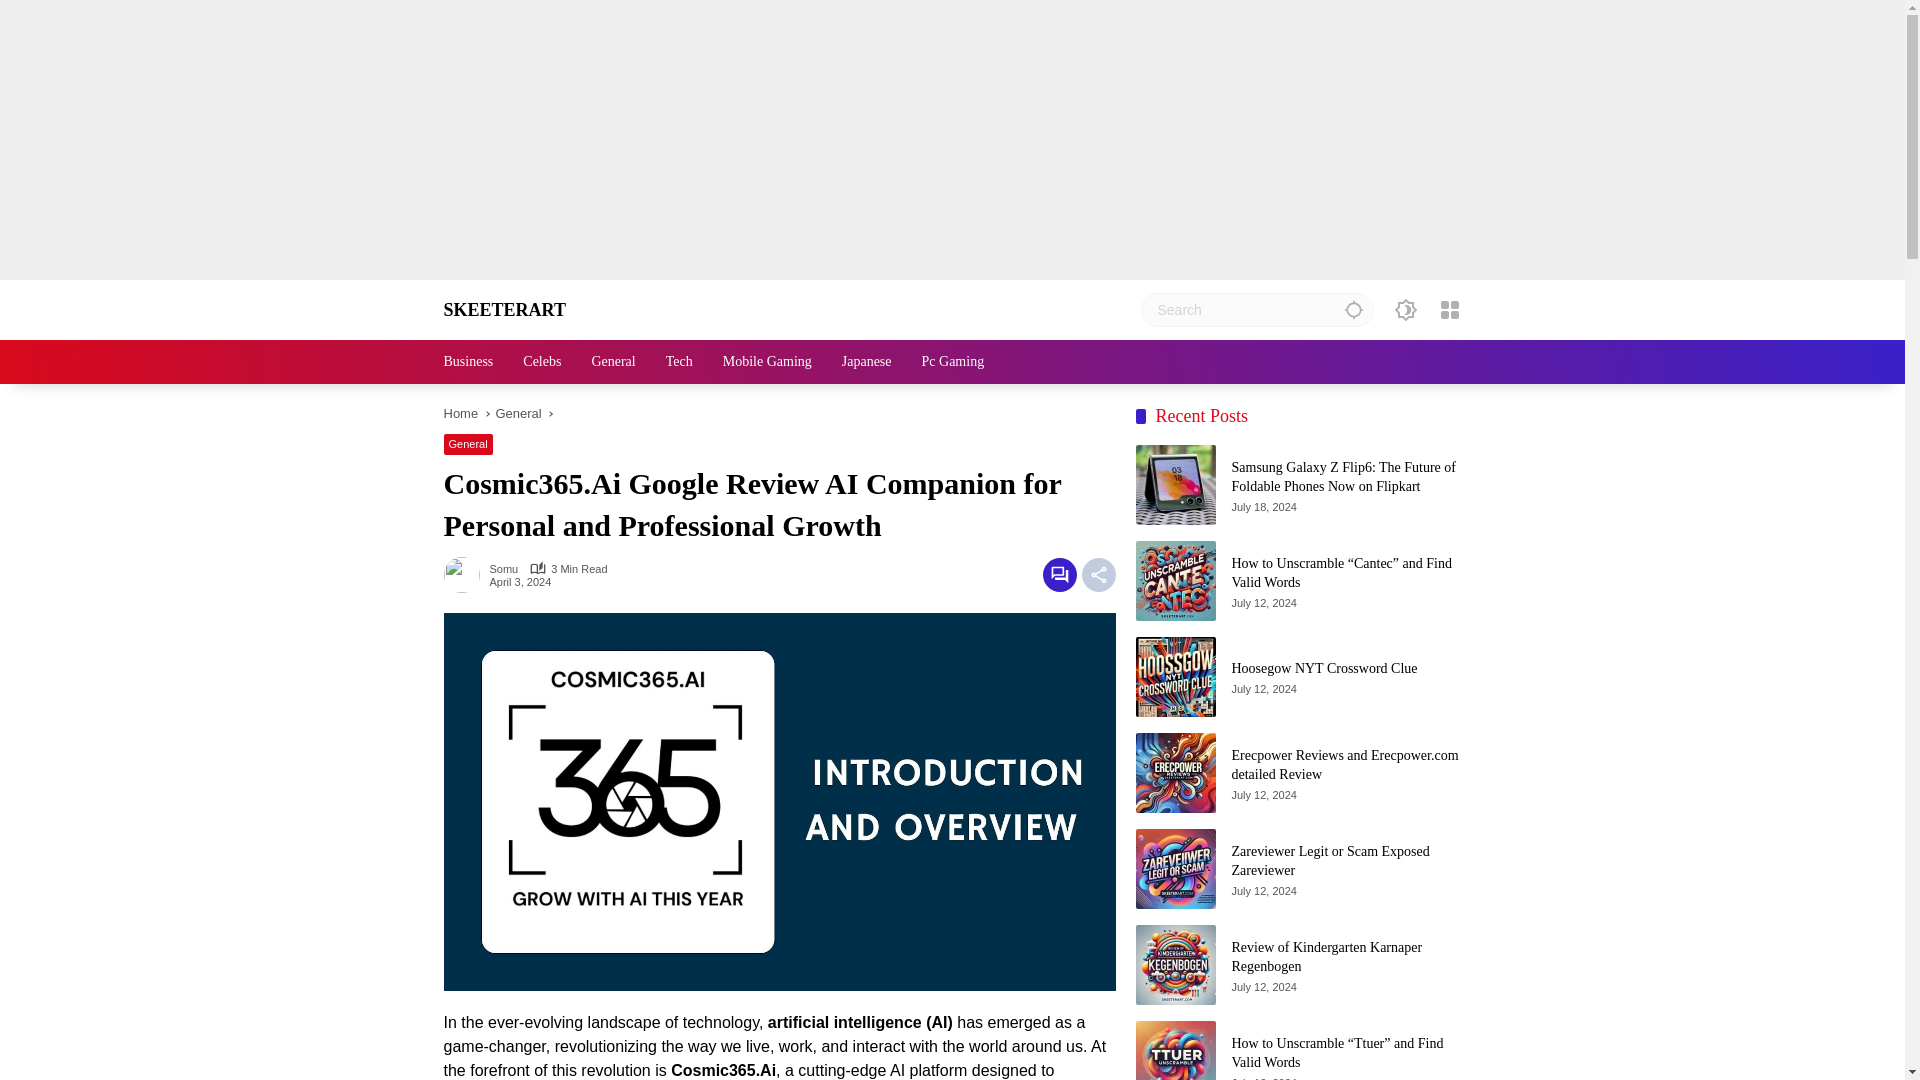  I want to click on General, so click(468, 444).